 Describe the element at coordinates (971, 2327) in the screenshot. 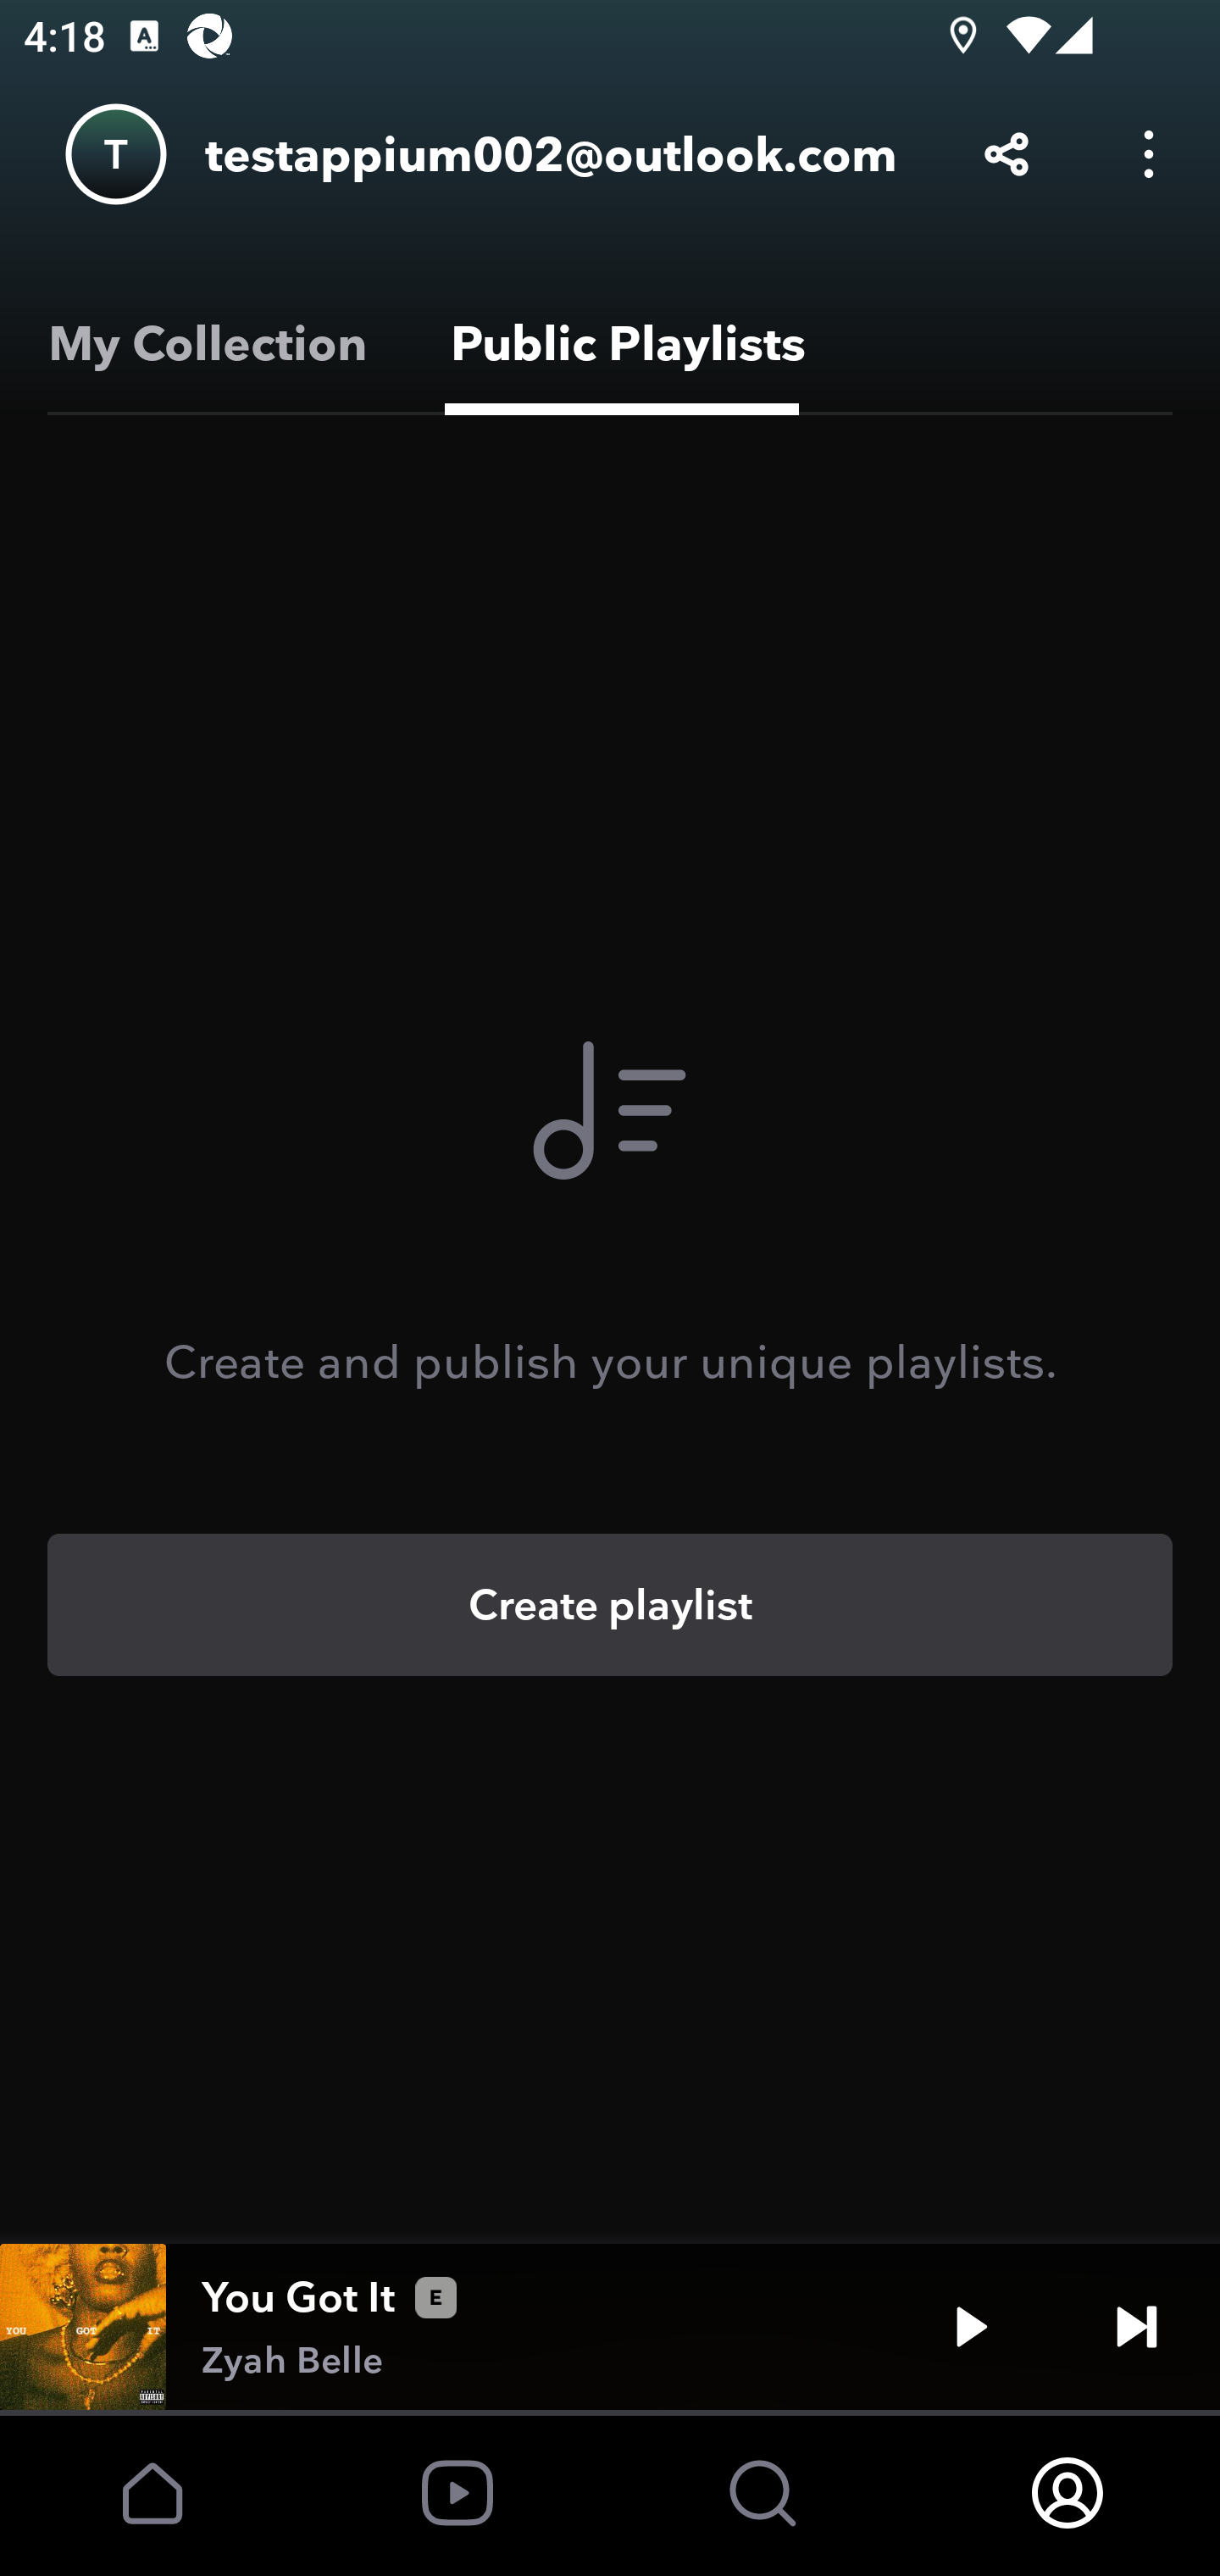

I see `Play` at that location.